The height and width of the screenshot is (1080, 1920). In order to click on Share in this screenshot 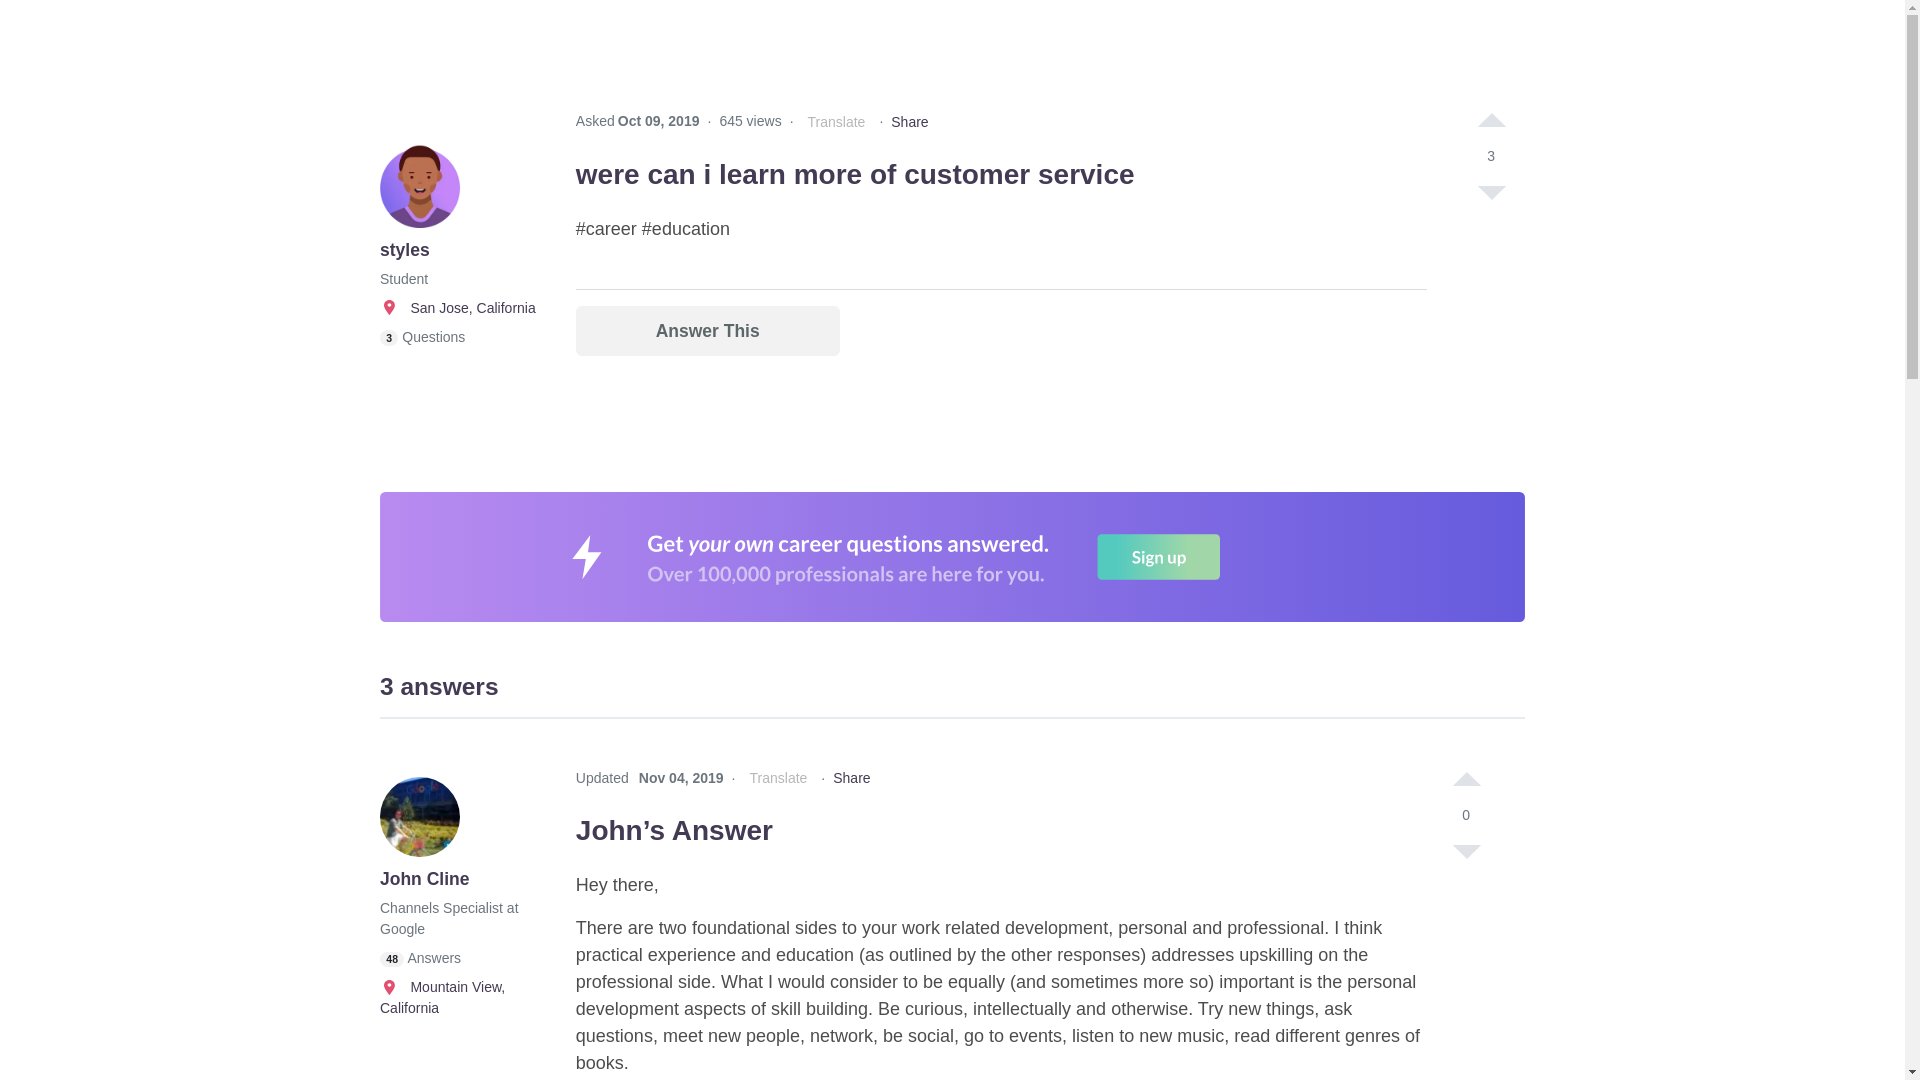, I will do `click(908, 122)`.